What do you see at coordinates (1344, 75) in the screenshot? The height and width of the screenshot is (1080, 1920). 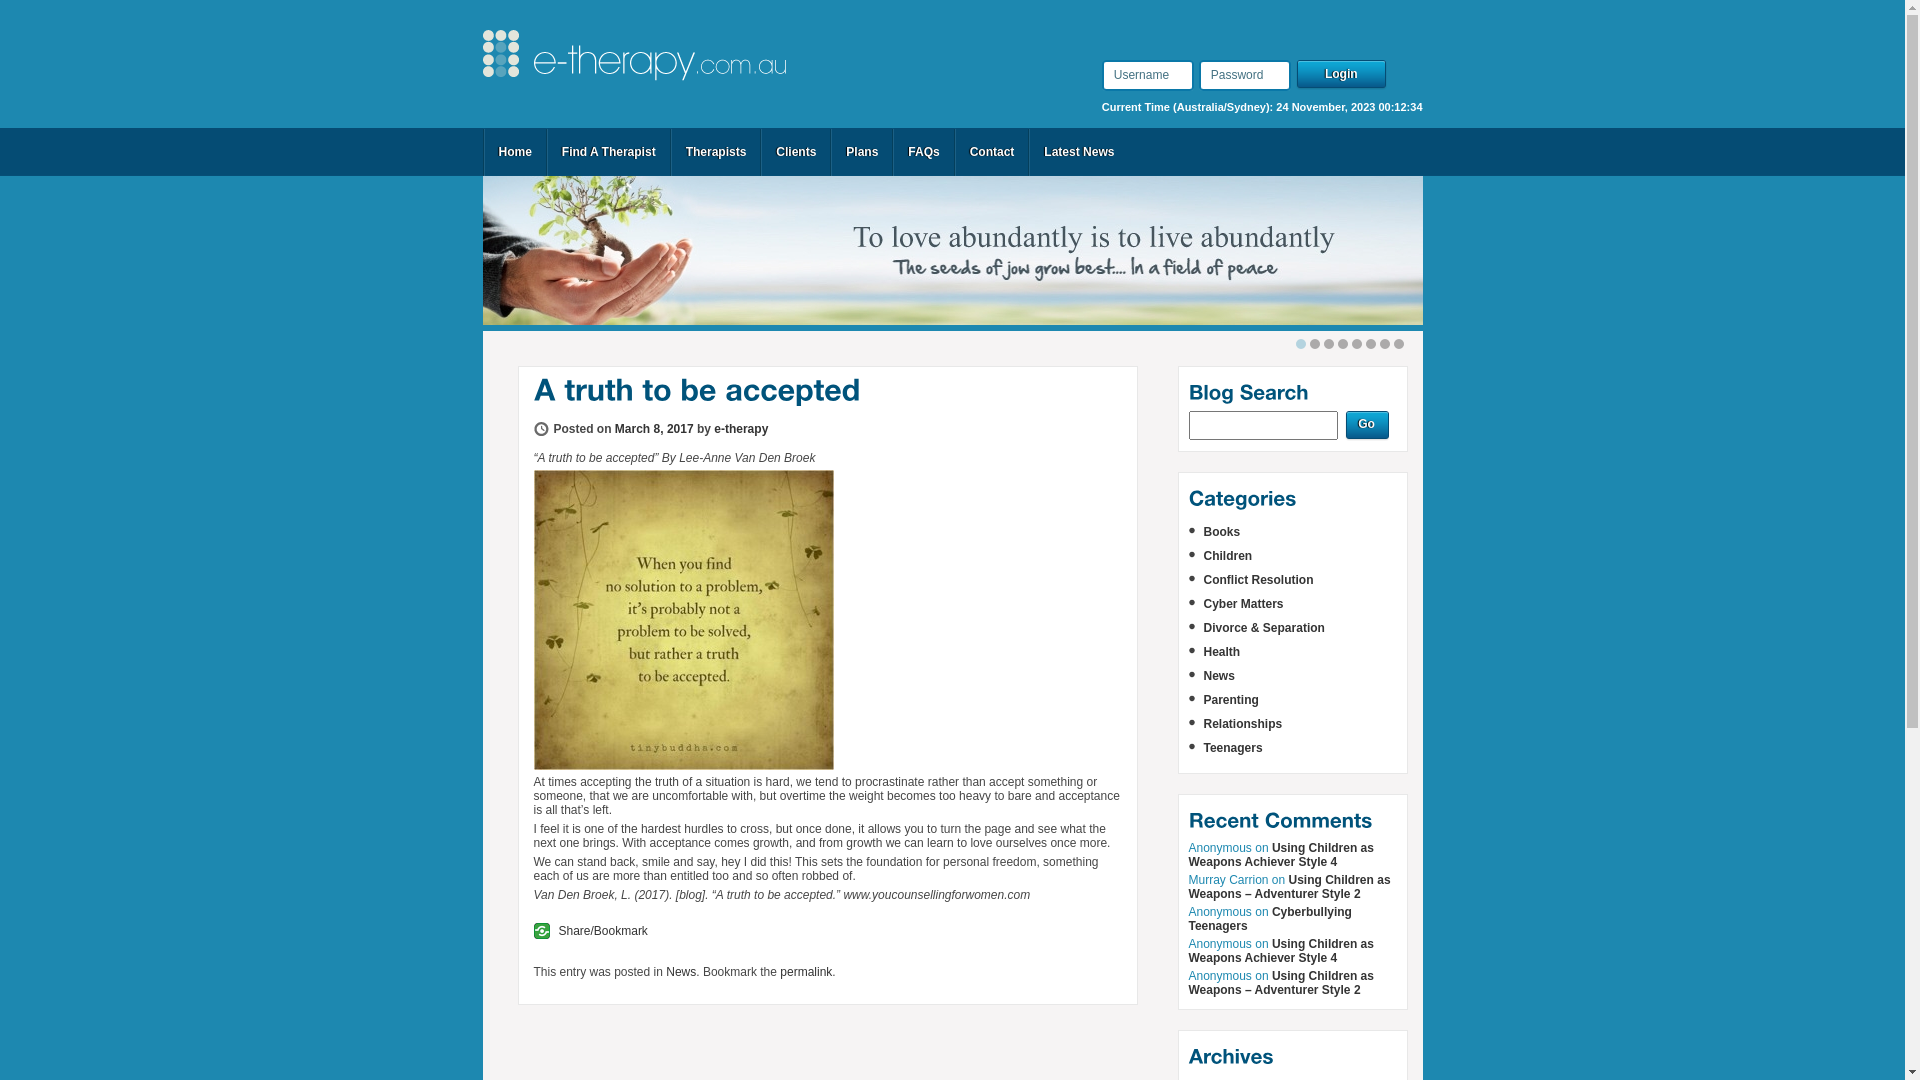 I see `Login` at bounding box center [1344, 75].